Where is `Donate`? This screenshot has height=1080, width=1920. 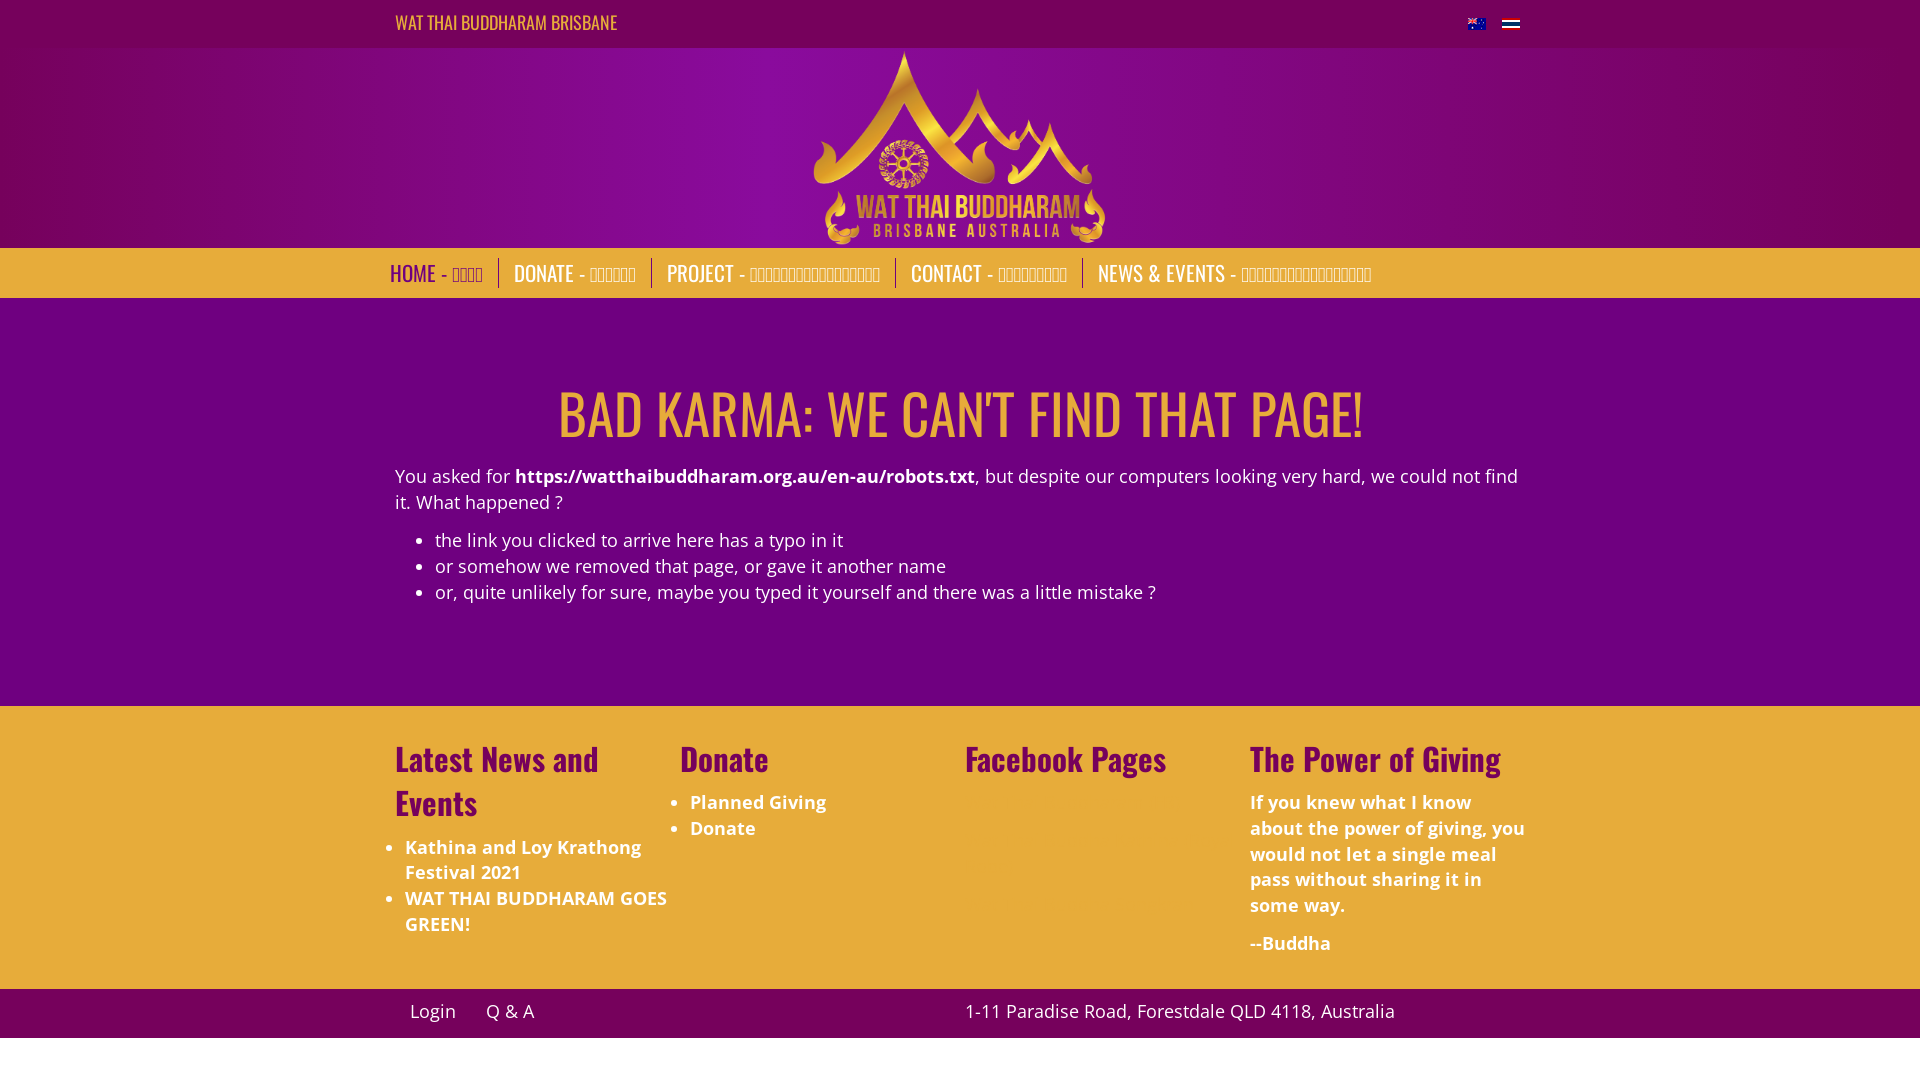
Donate is located at coordinates (723, 828).